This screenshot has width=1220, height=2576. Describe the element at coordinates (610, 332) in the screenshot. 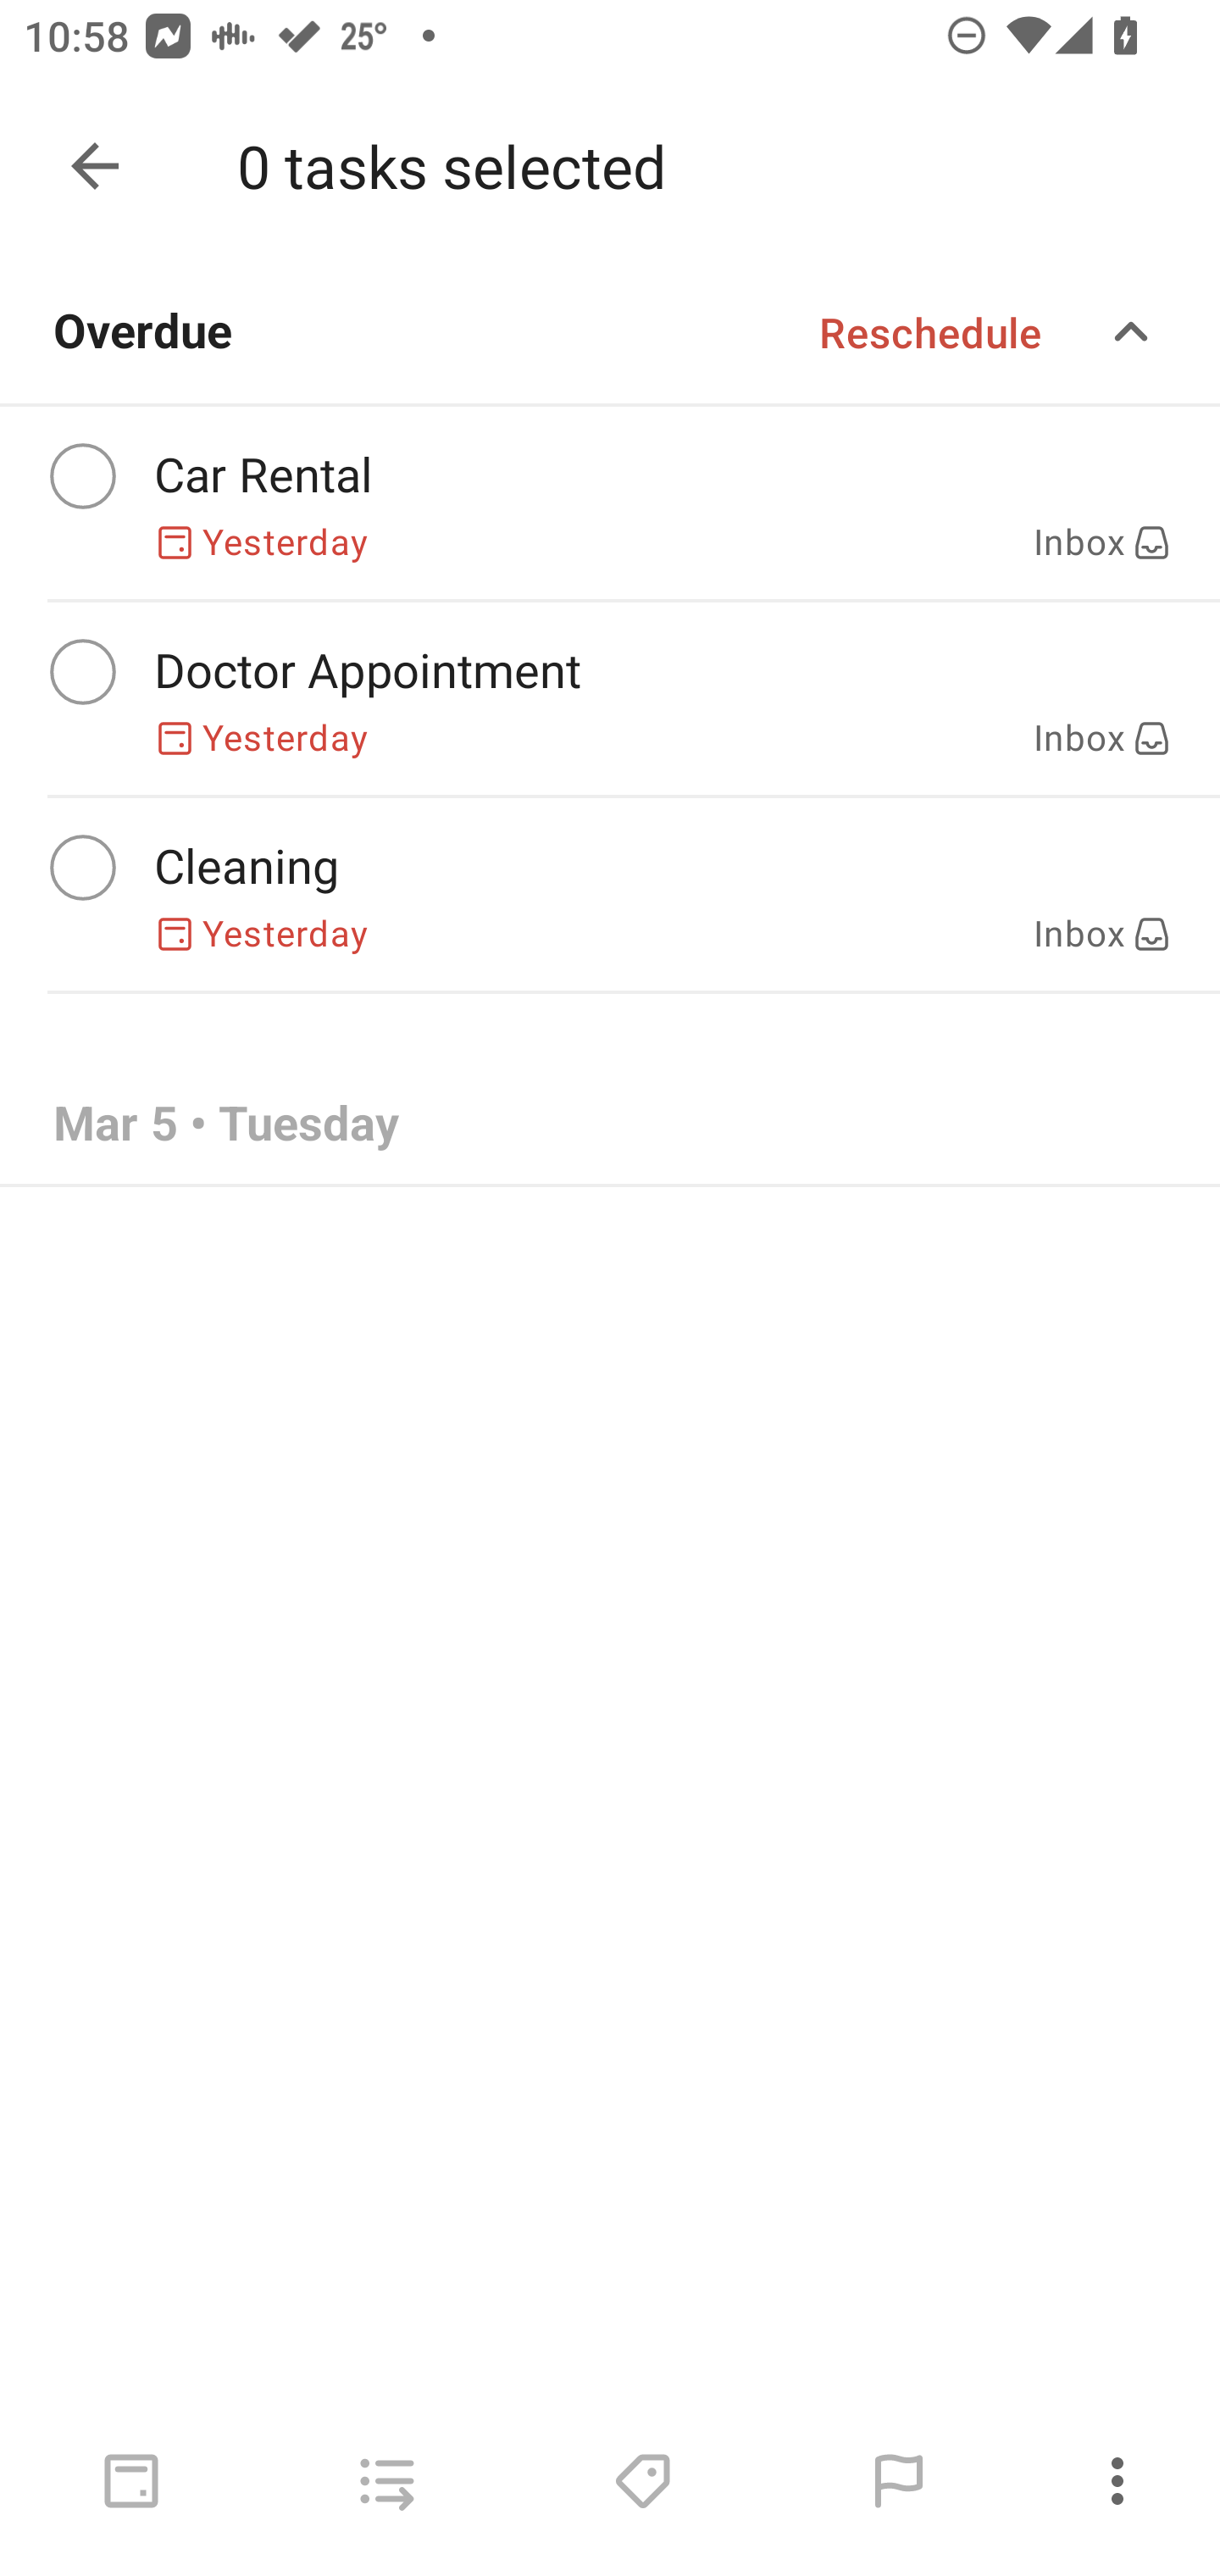

I see `Overdue Reschedule Expand/collapse` at that location.